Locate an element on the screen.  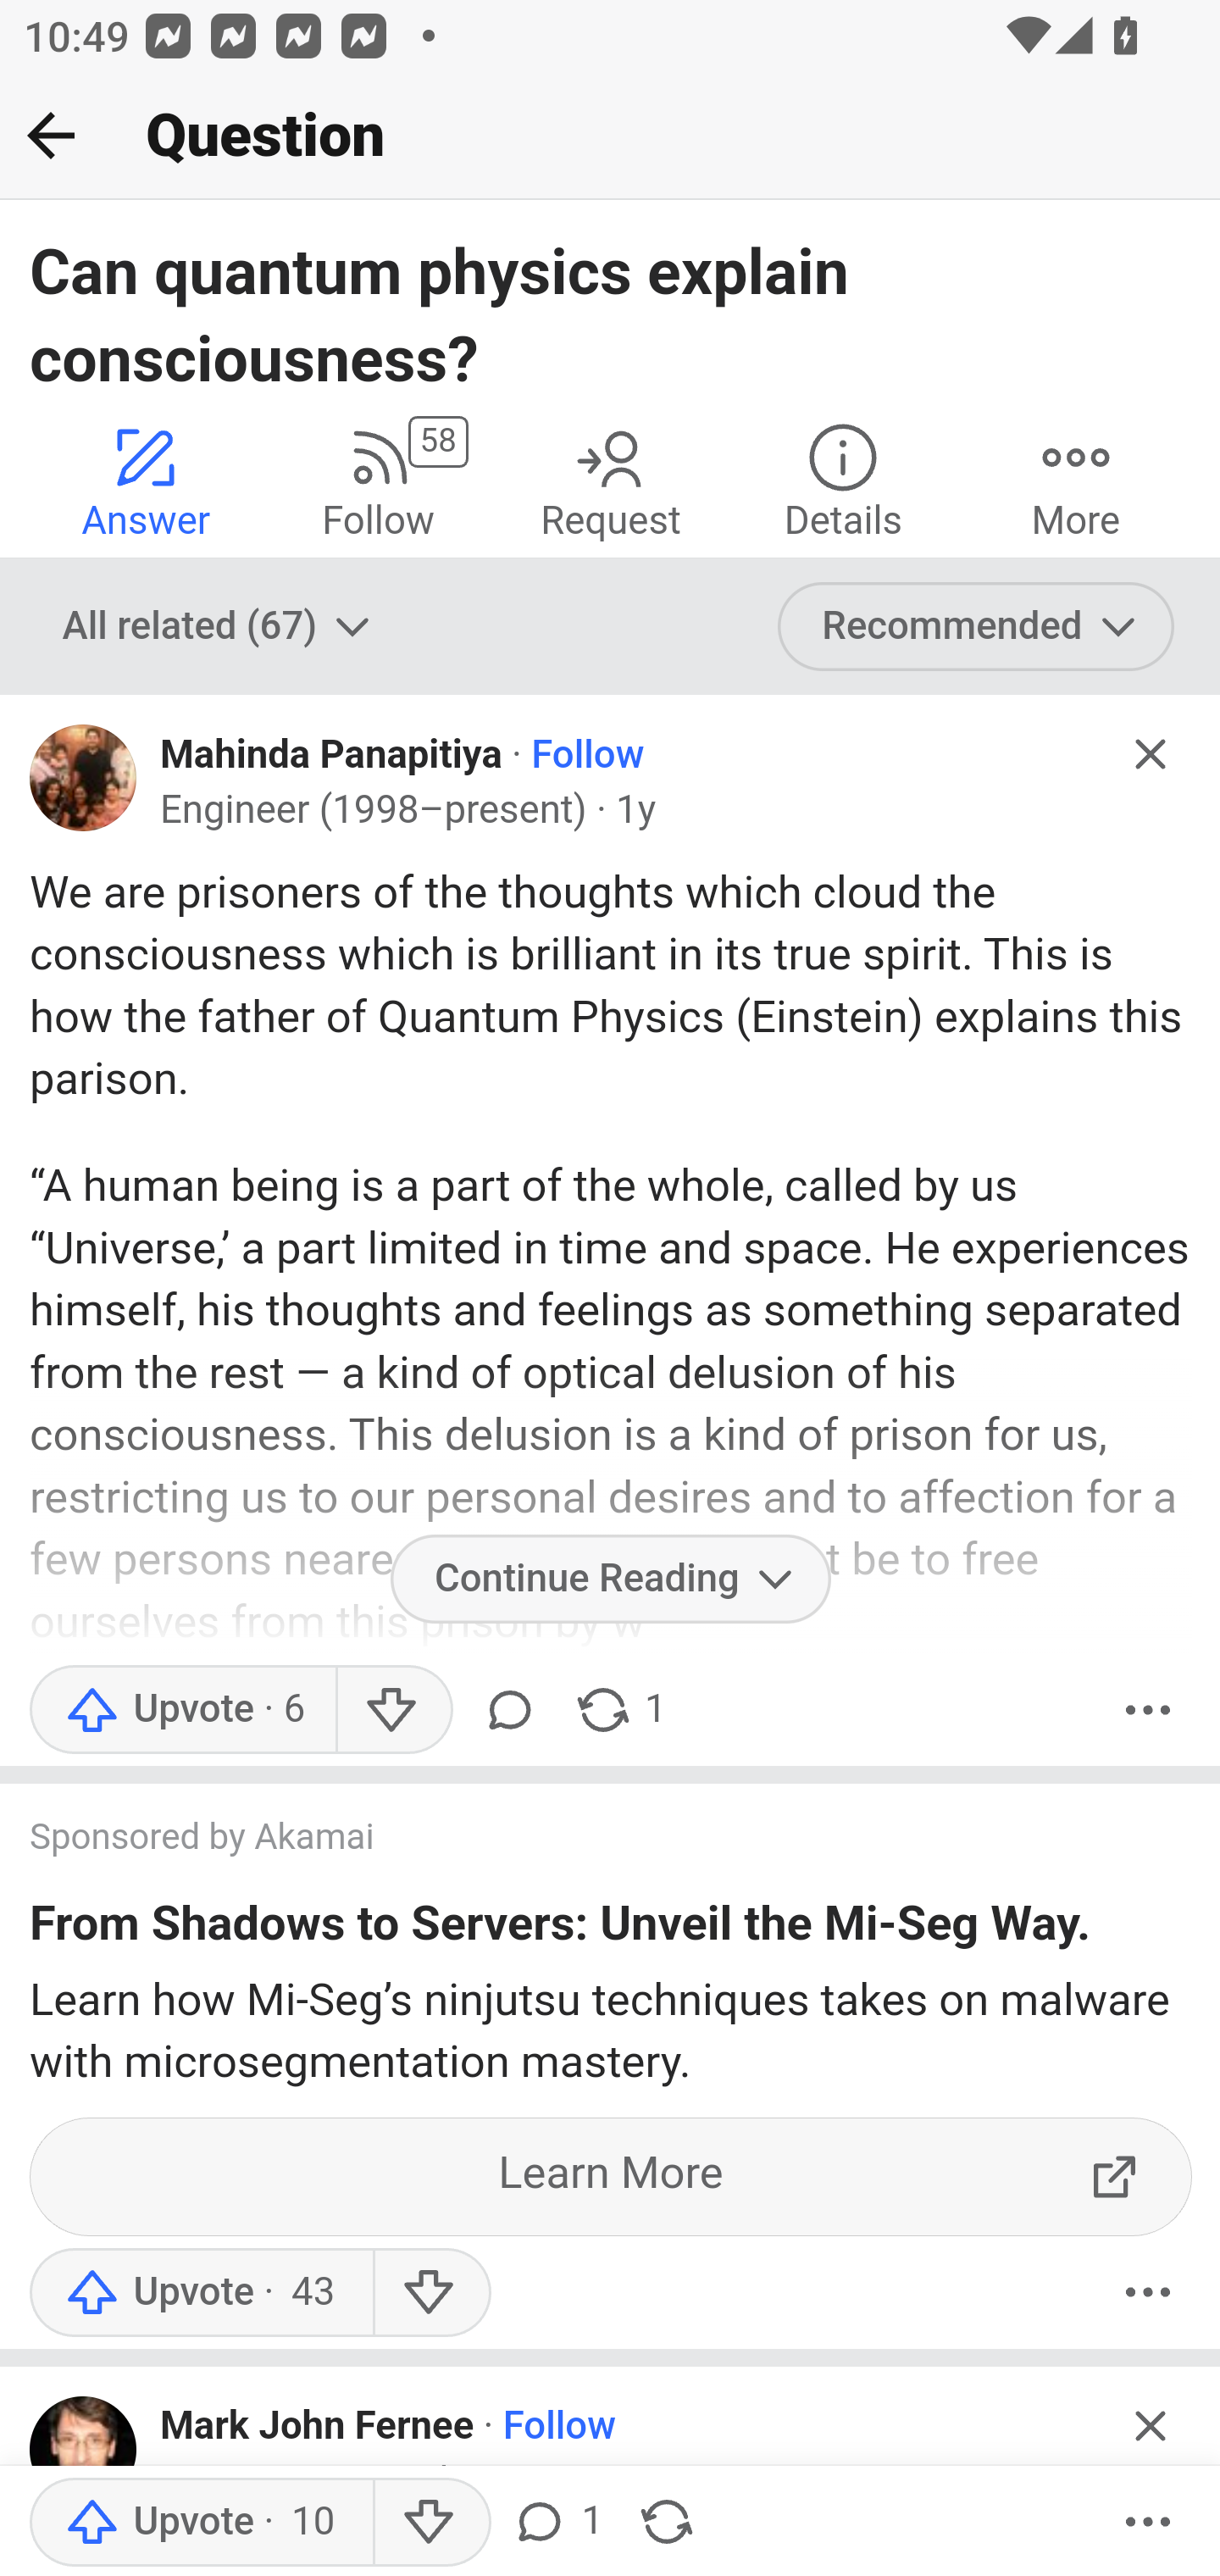
Follow is located at coordinates (588, 756).